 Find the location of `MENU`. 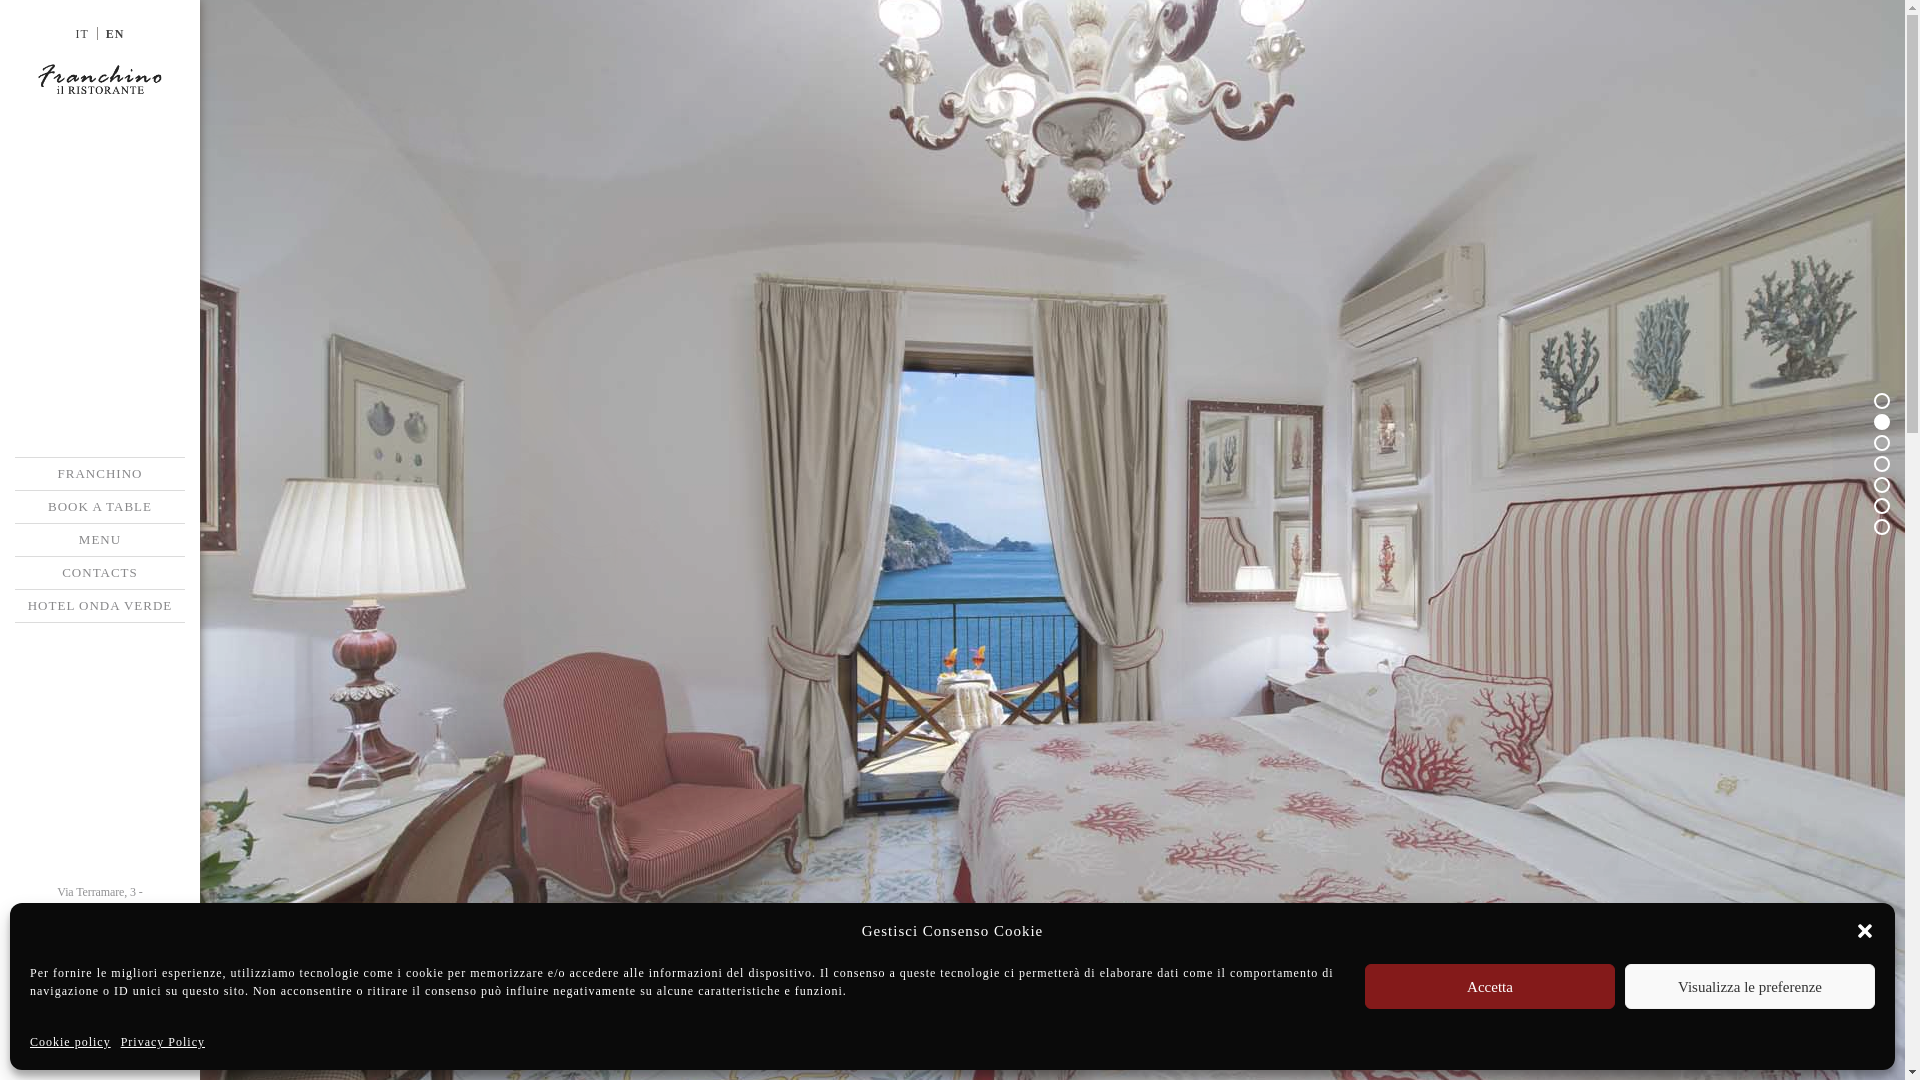

MENU is located at coordinates (100, 540).